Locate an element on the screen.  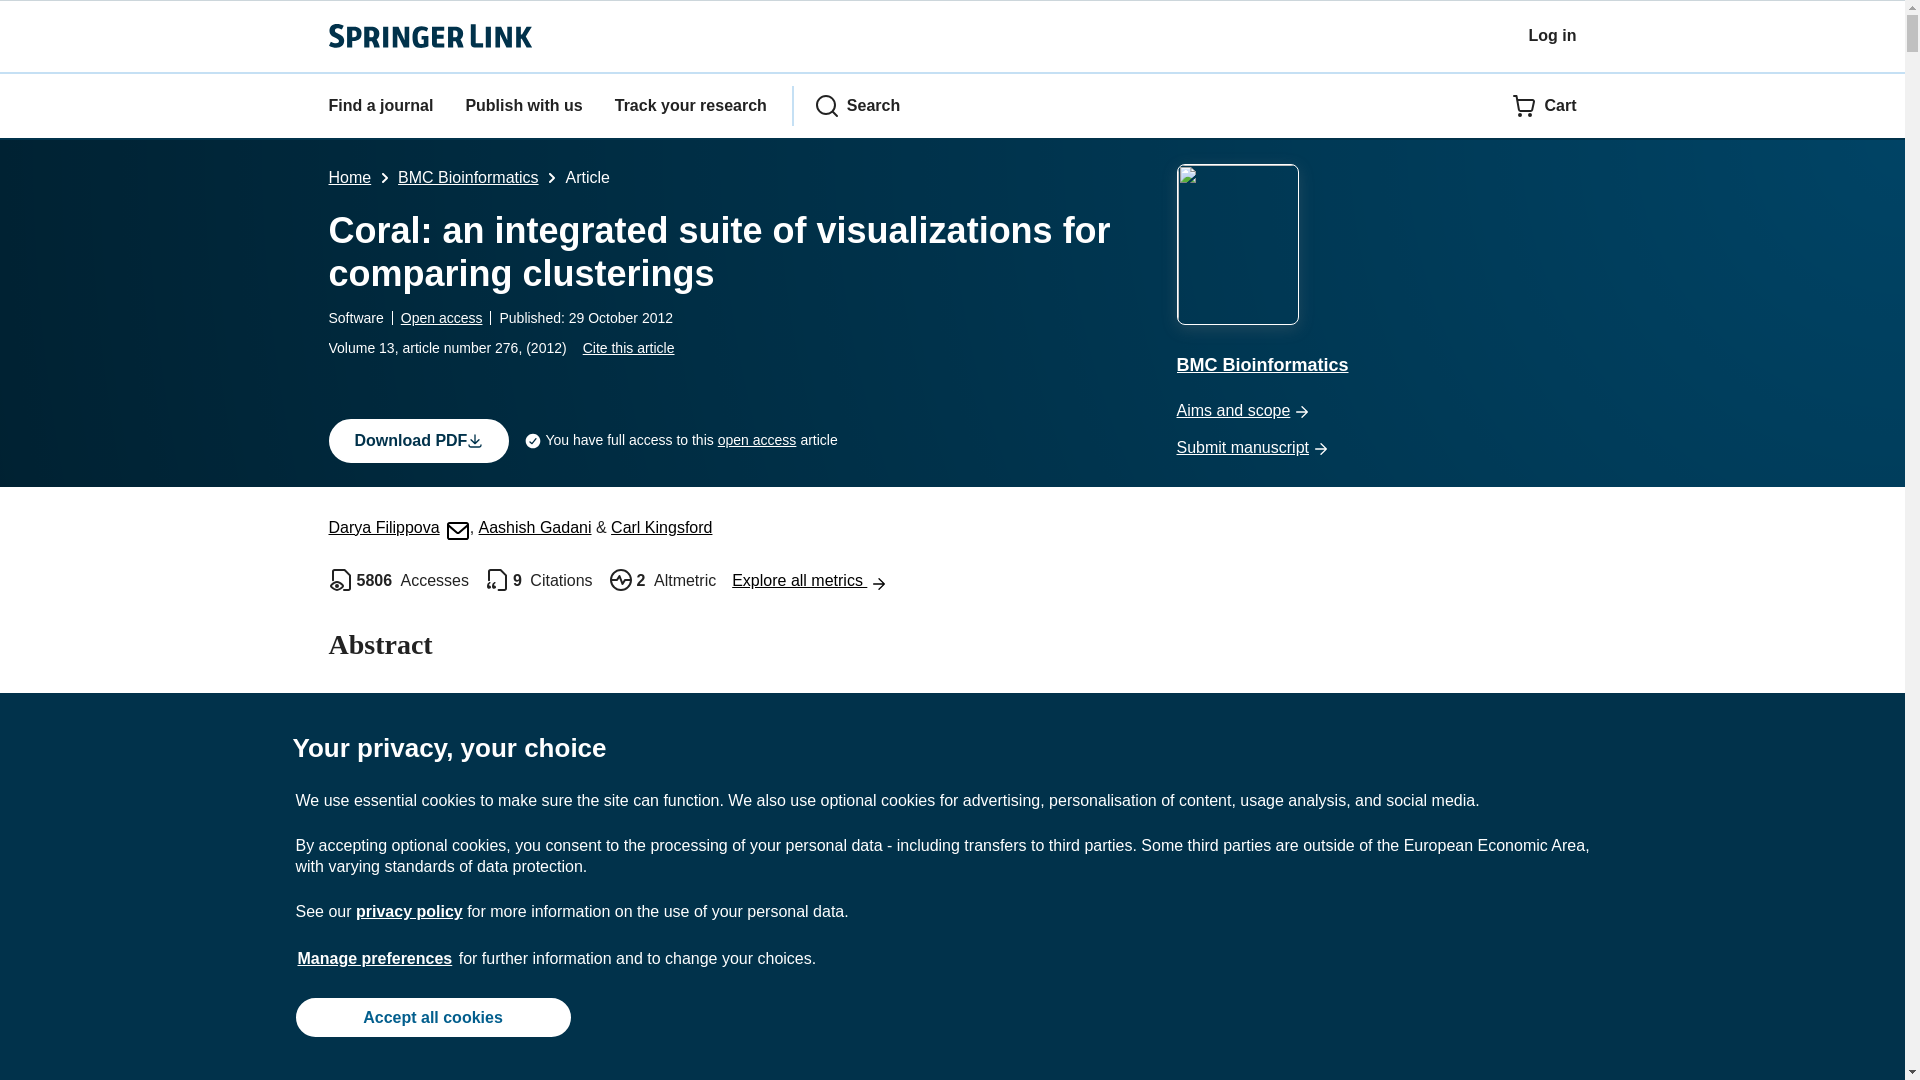
Find a journal is located at coordinates (380, 105).